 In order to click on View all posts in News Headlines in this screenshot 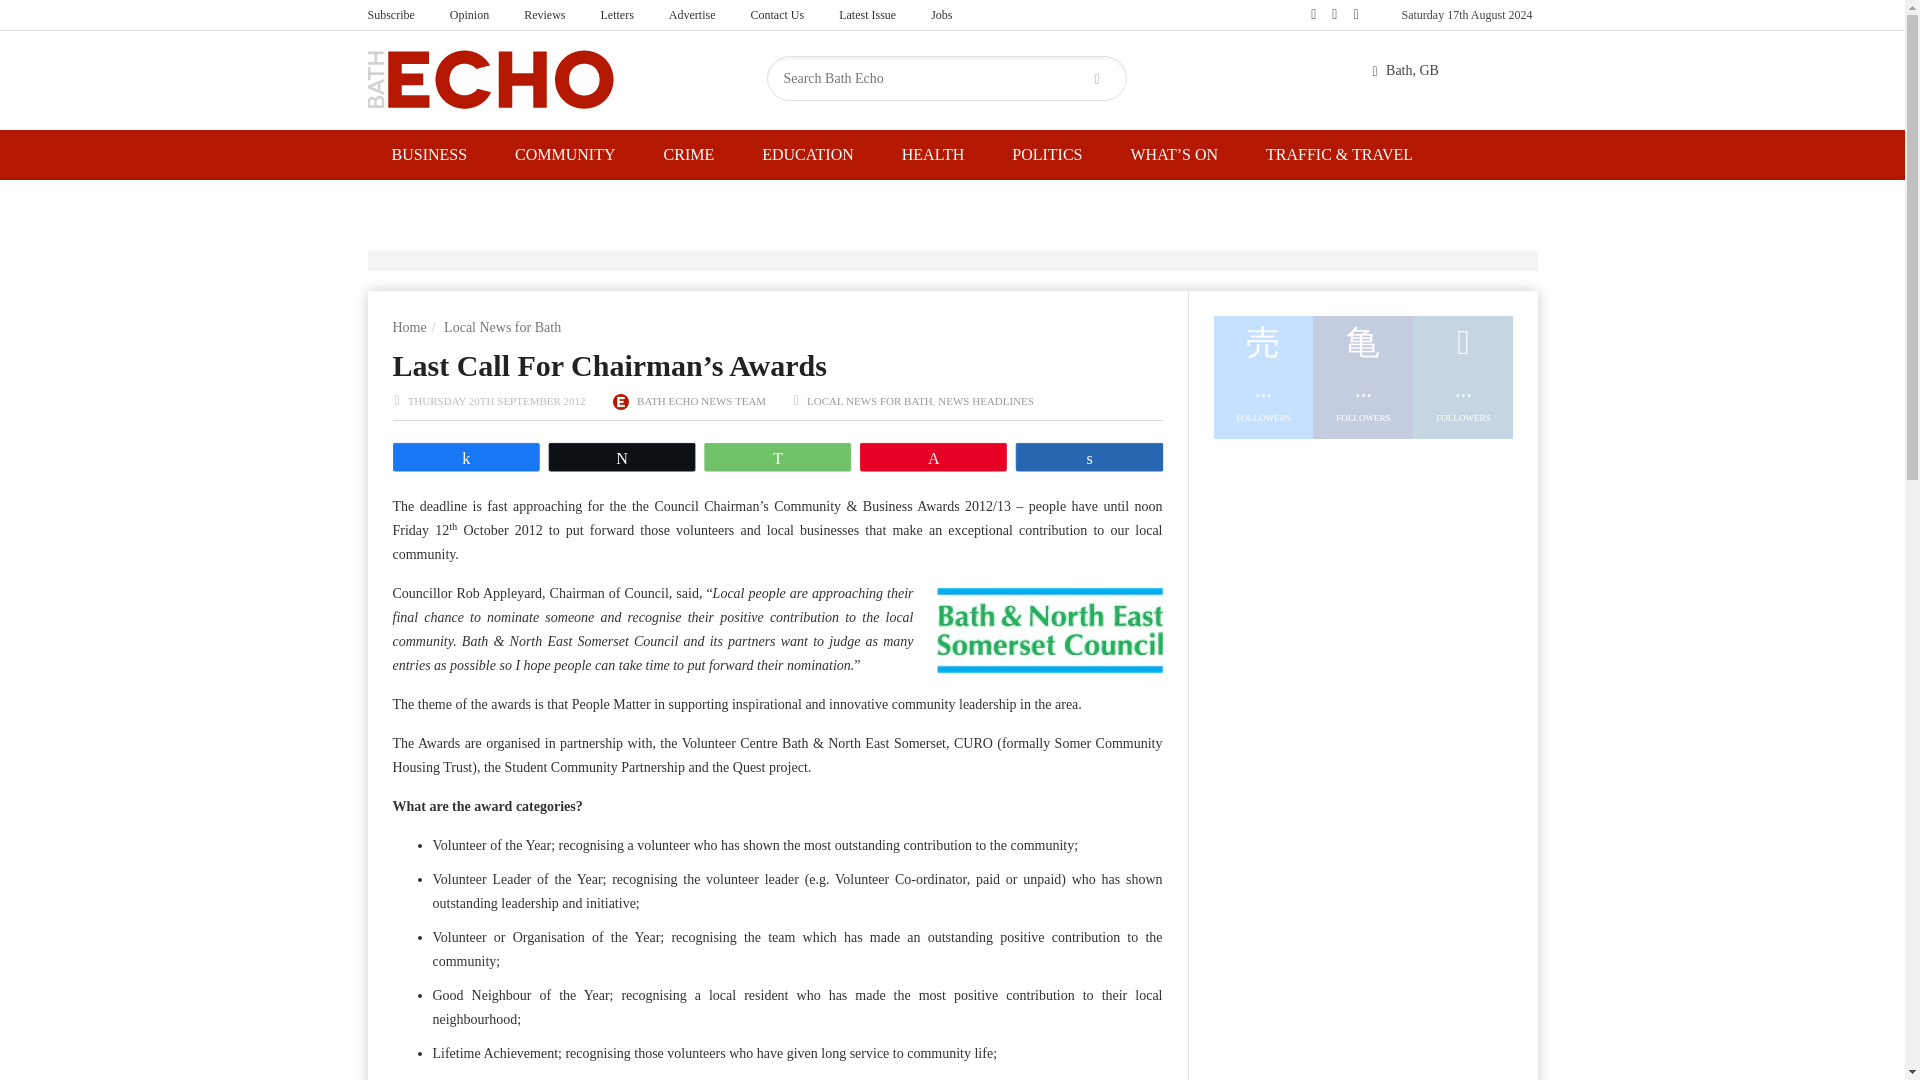, I will do `click(986, 401)`.